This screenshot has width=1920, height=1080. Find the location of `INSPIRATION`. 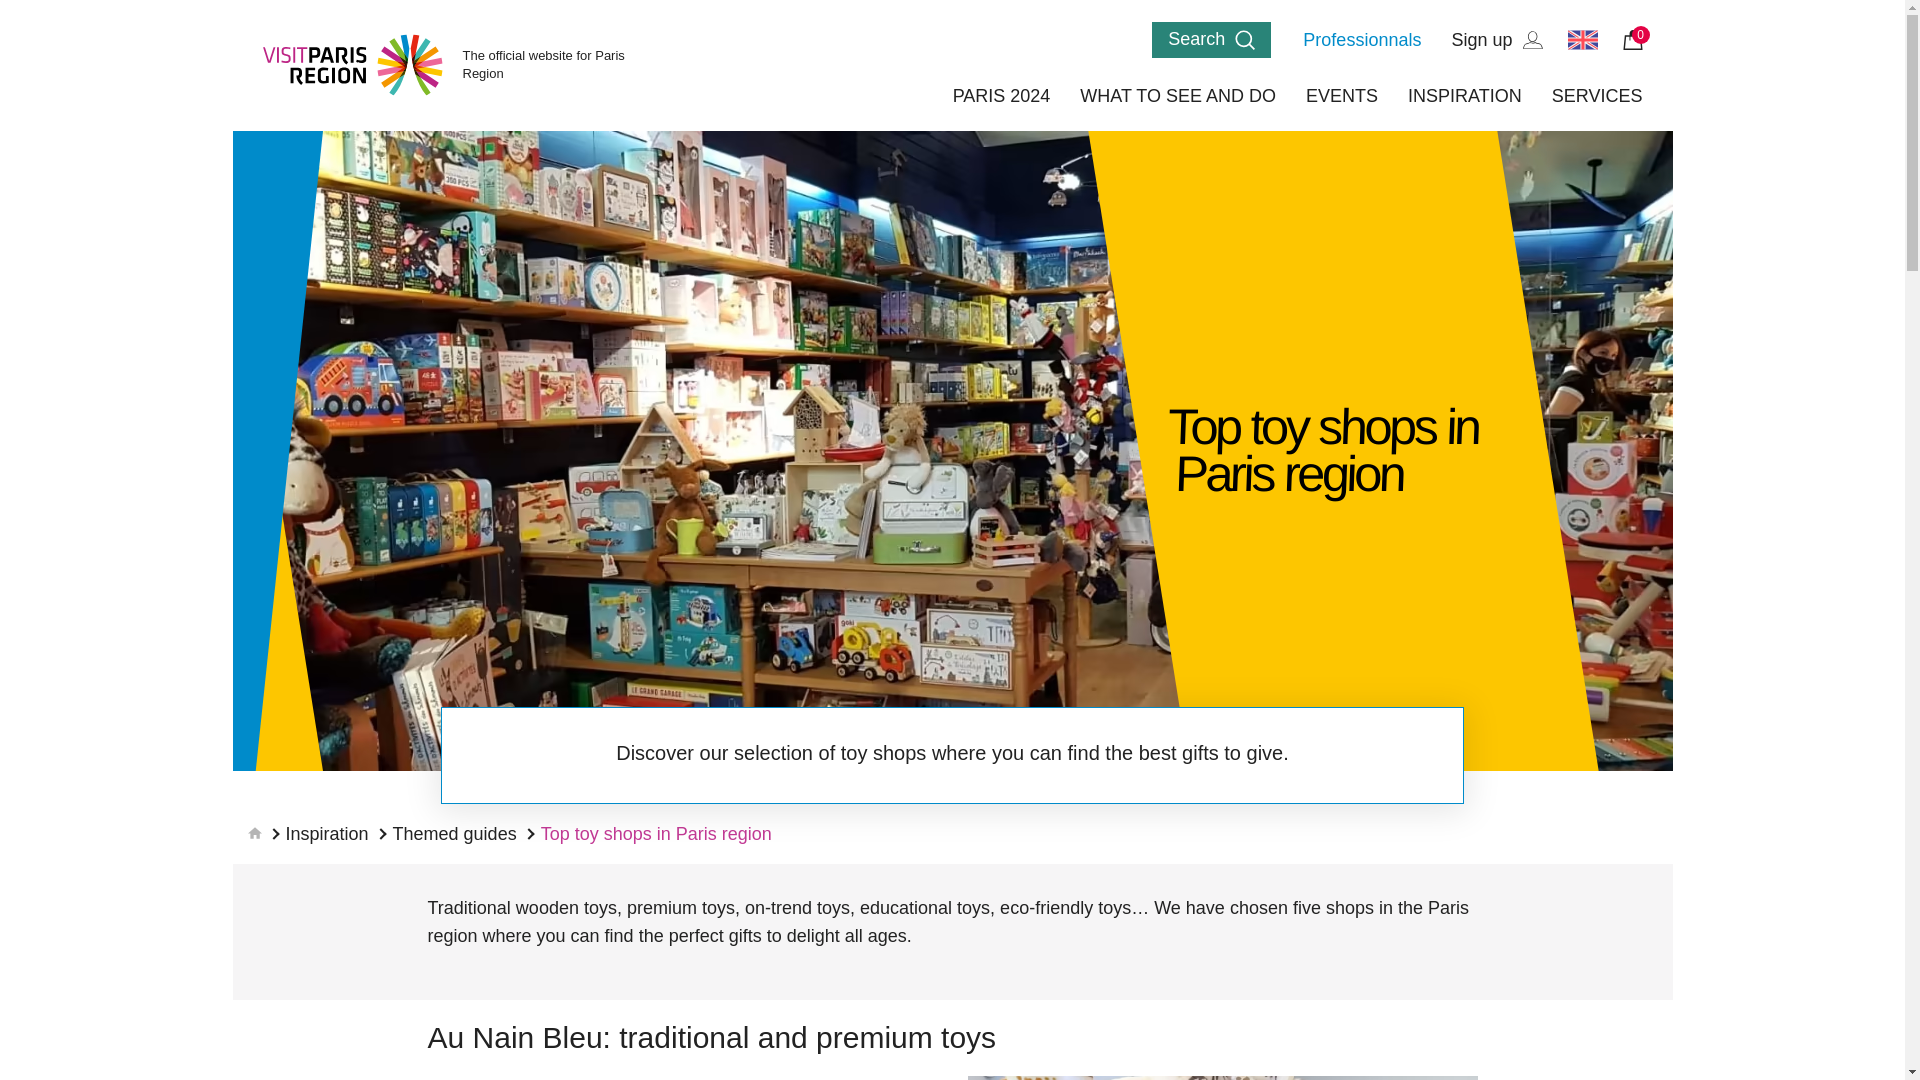

INSPIRATION is located at coordinates (1464, 96).